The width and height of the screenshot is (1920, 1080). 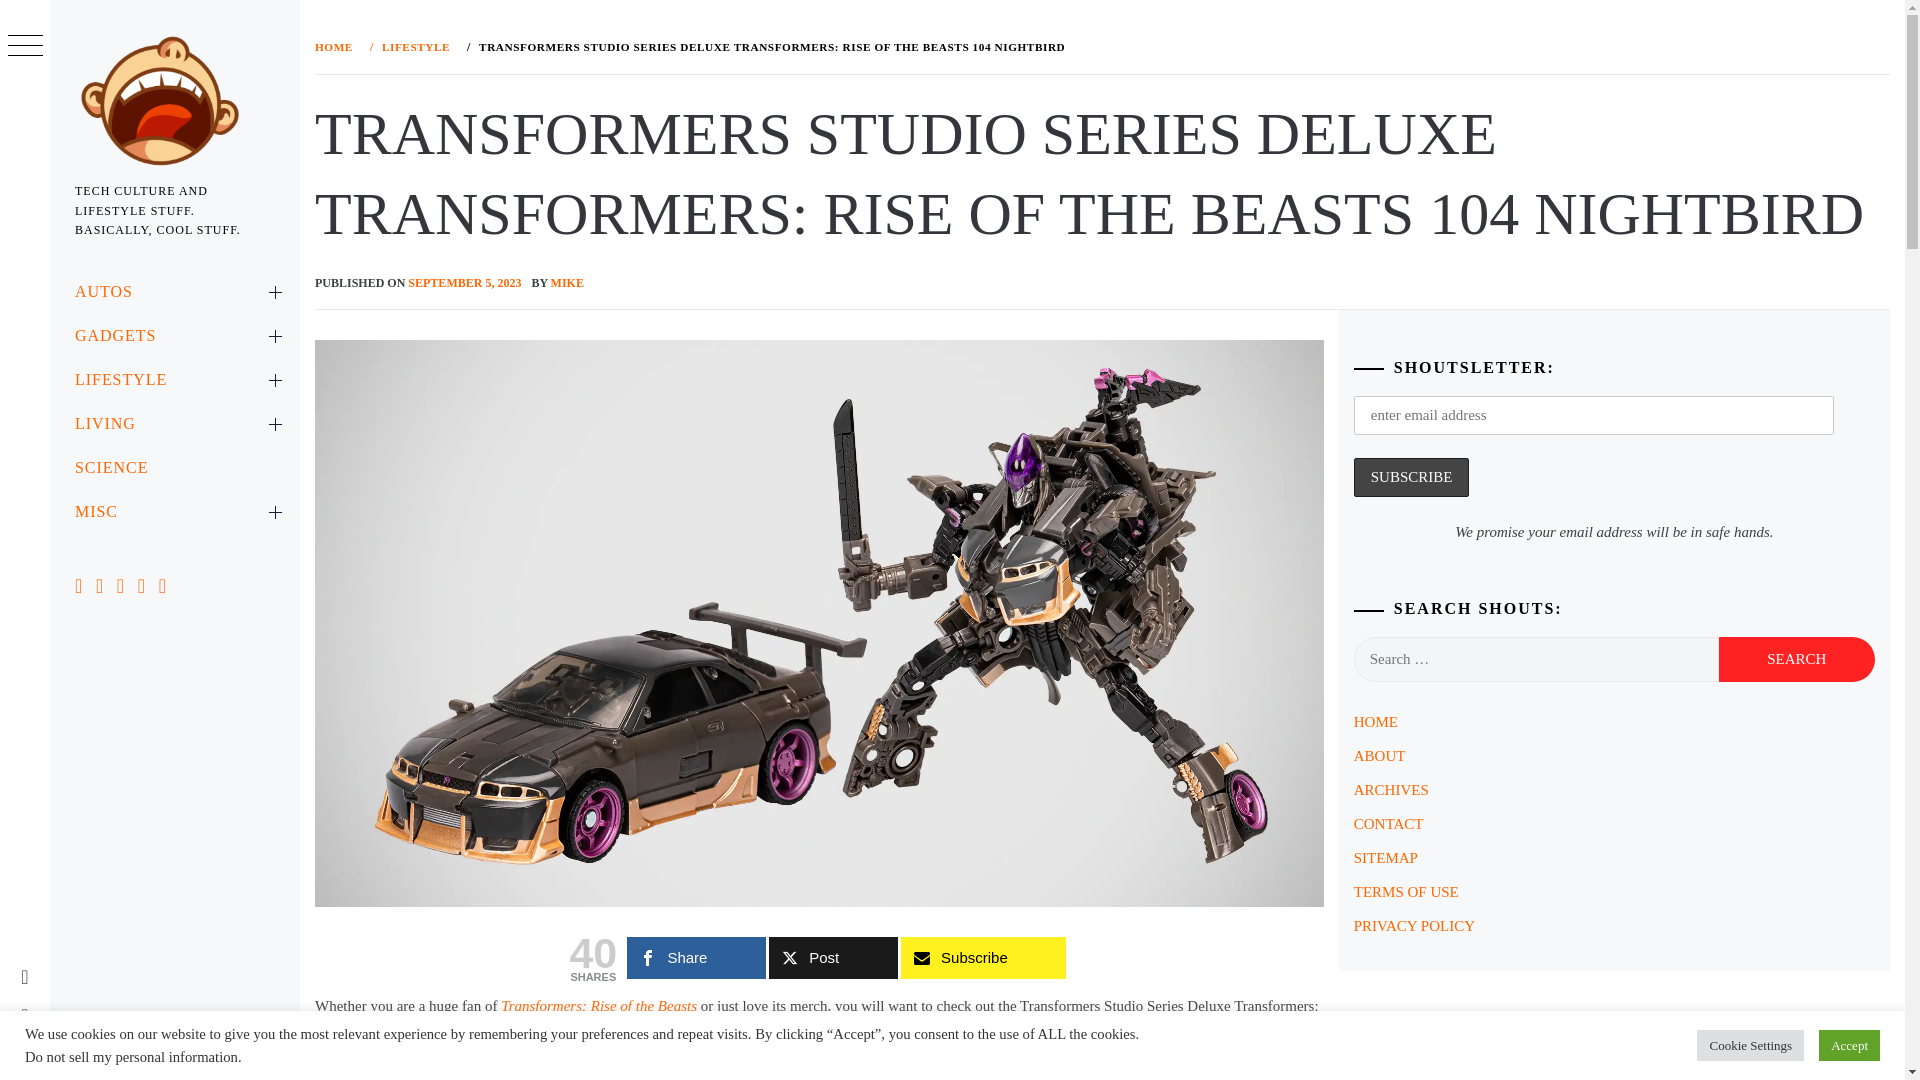 I want to click on GADGETS, so click(x=174, y=336).